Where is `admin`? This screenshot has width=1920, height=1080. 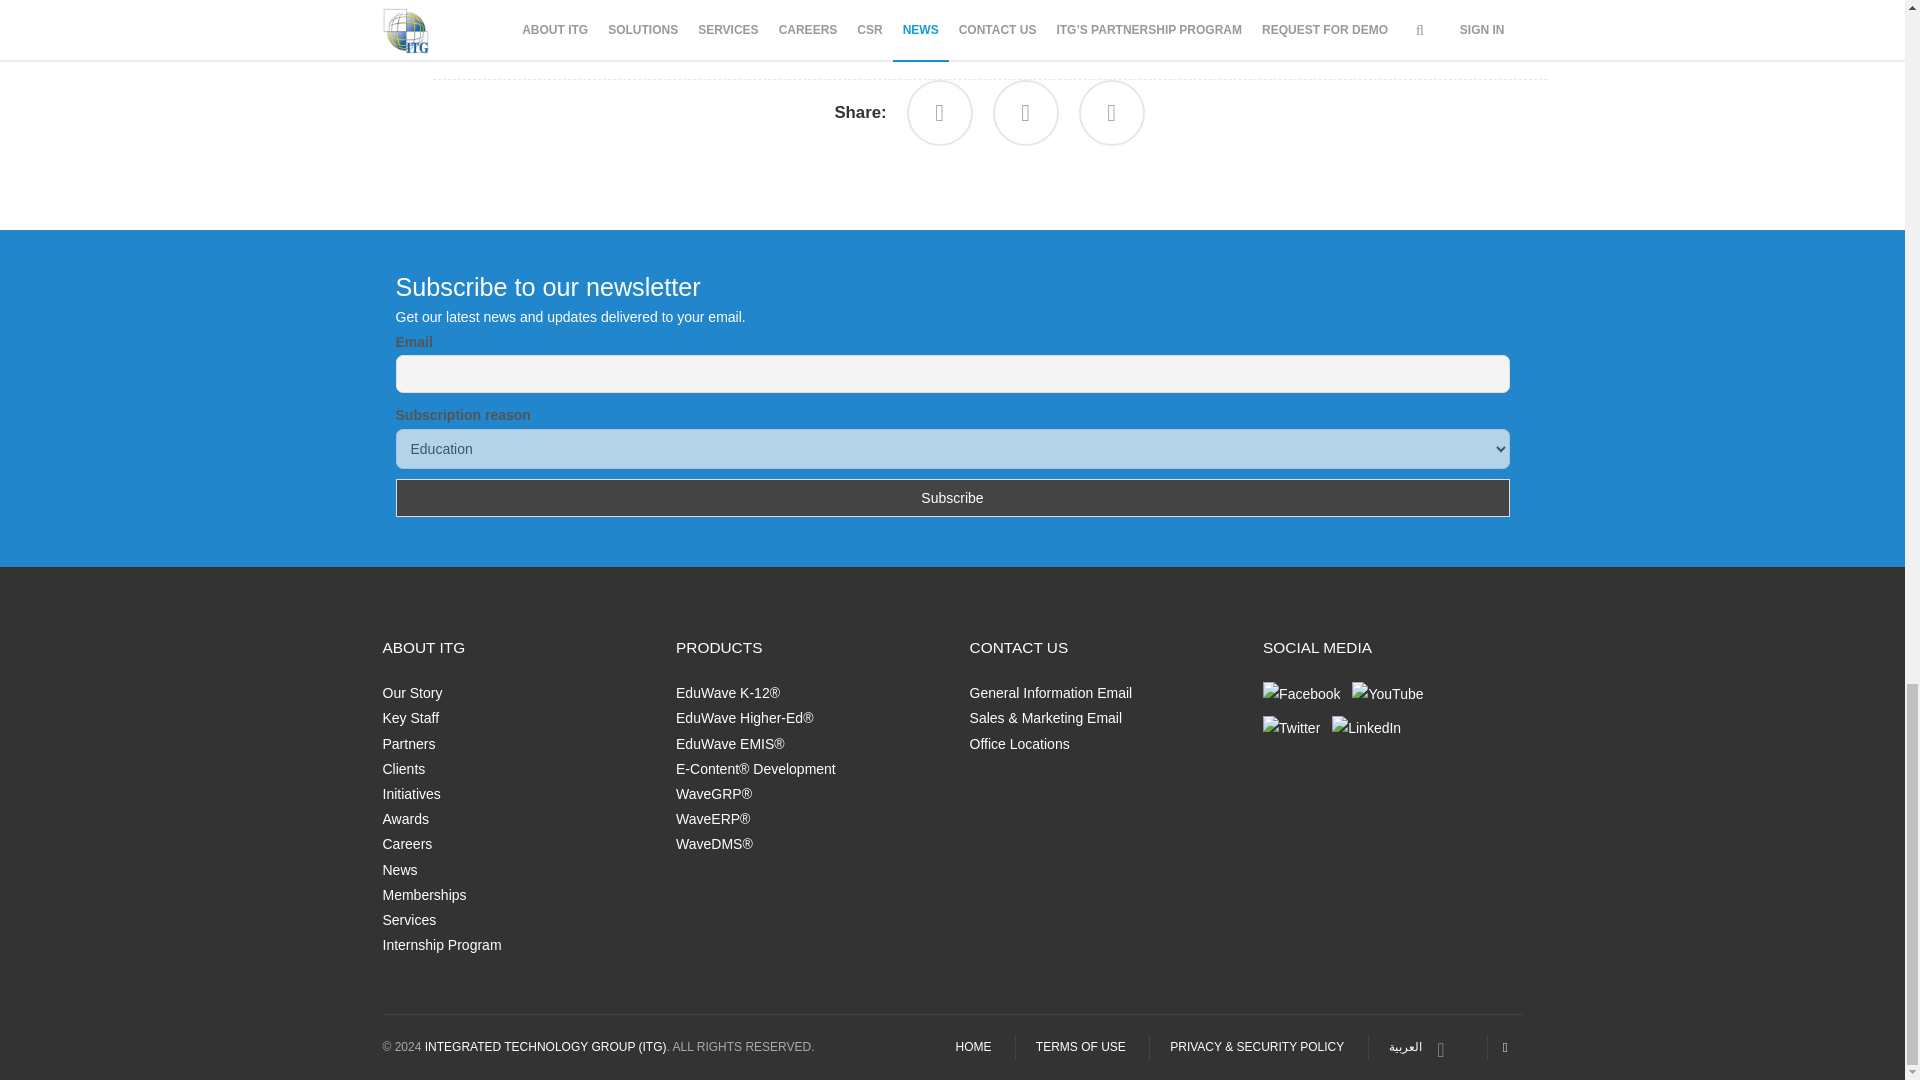 admin is located at coordinates (462, 15).